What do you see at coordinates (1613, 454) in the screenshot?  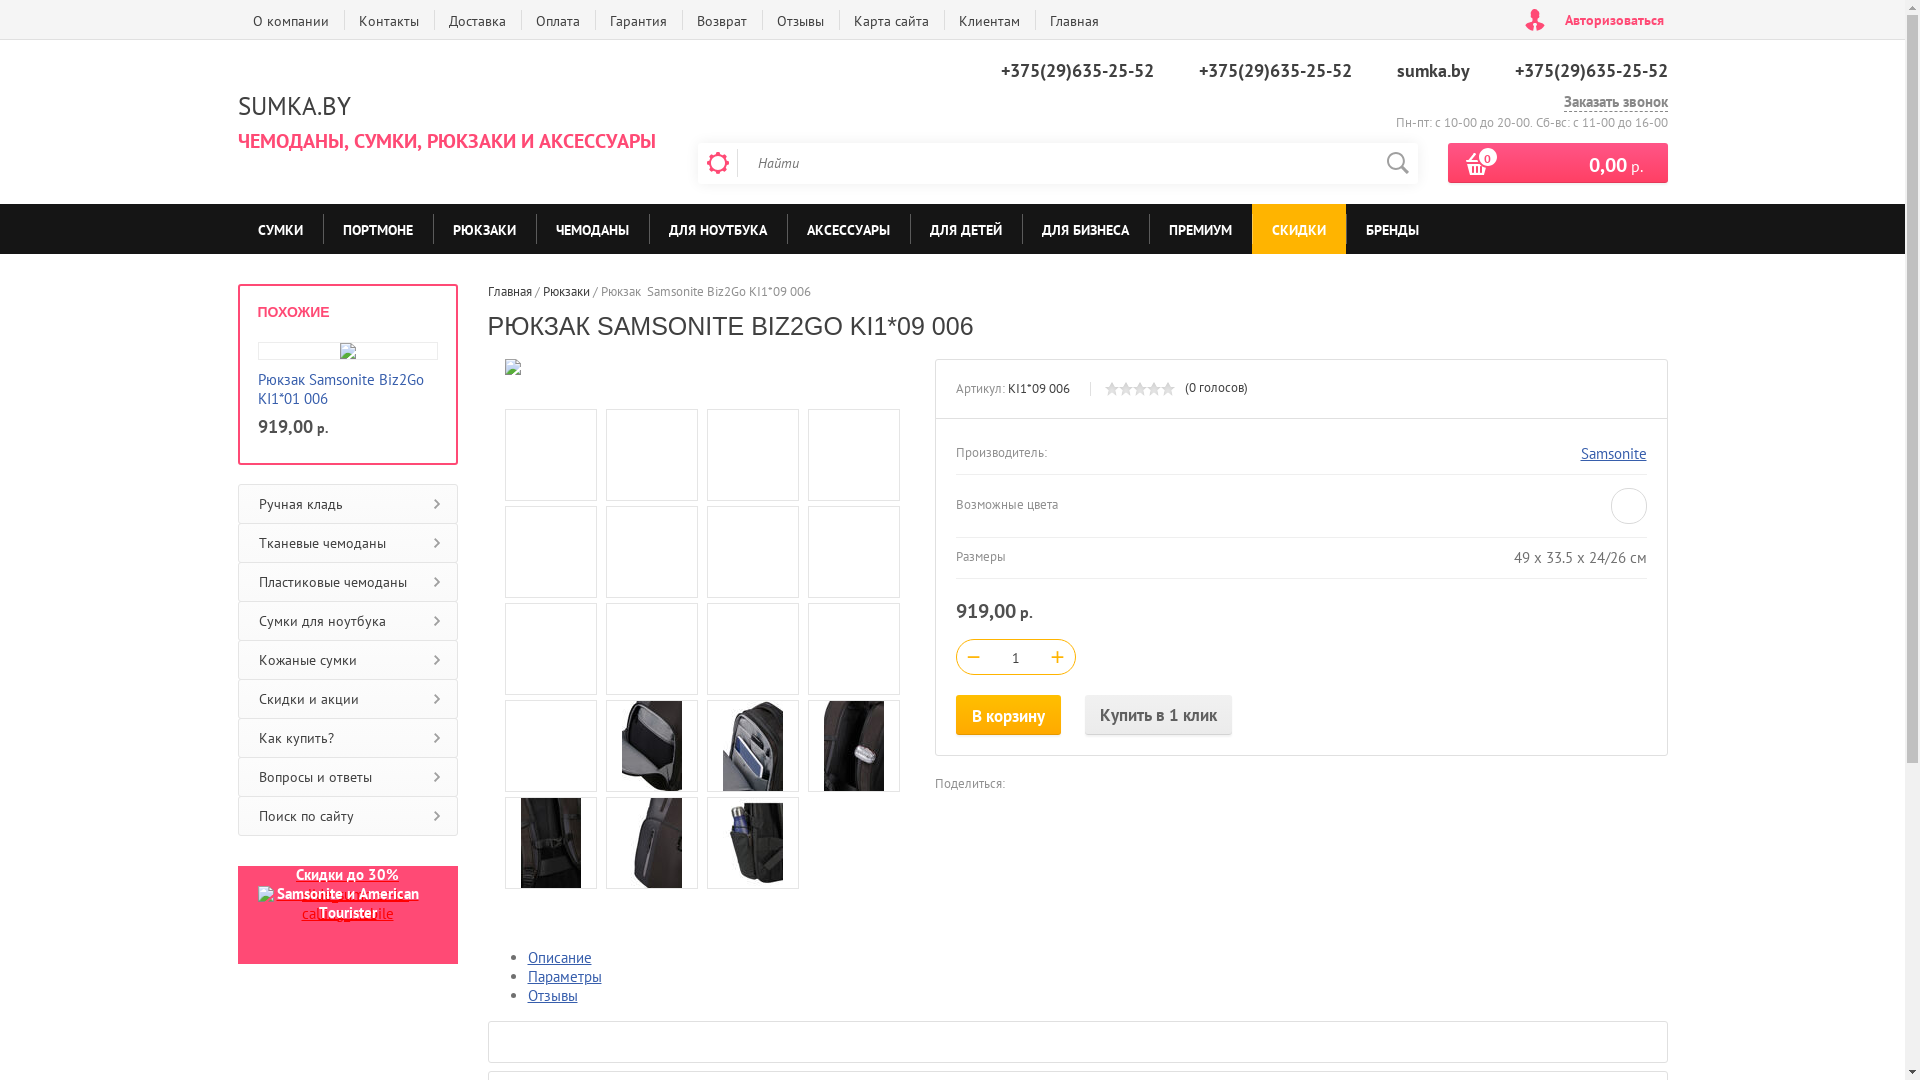 I see `Samsonite` at bounding box center [1613, 454].